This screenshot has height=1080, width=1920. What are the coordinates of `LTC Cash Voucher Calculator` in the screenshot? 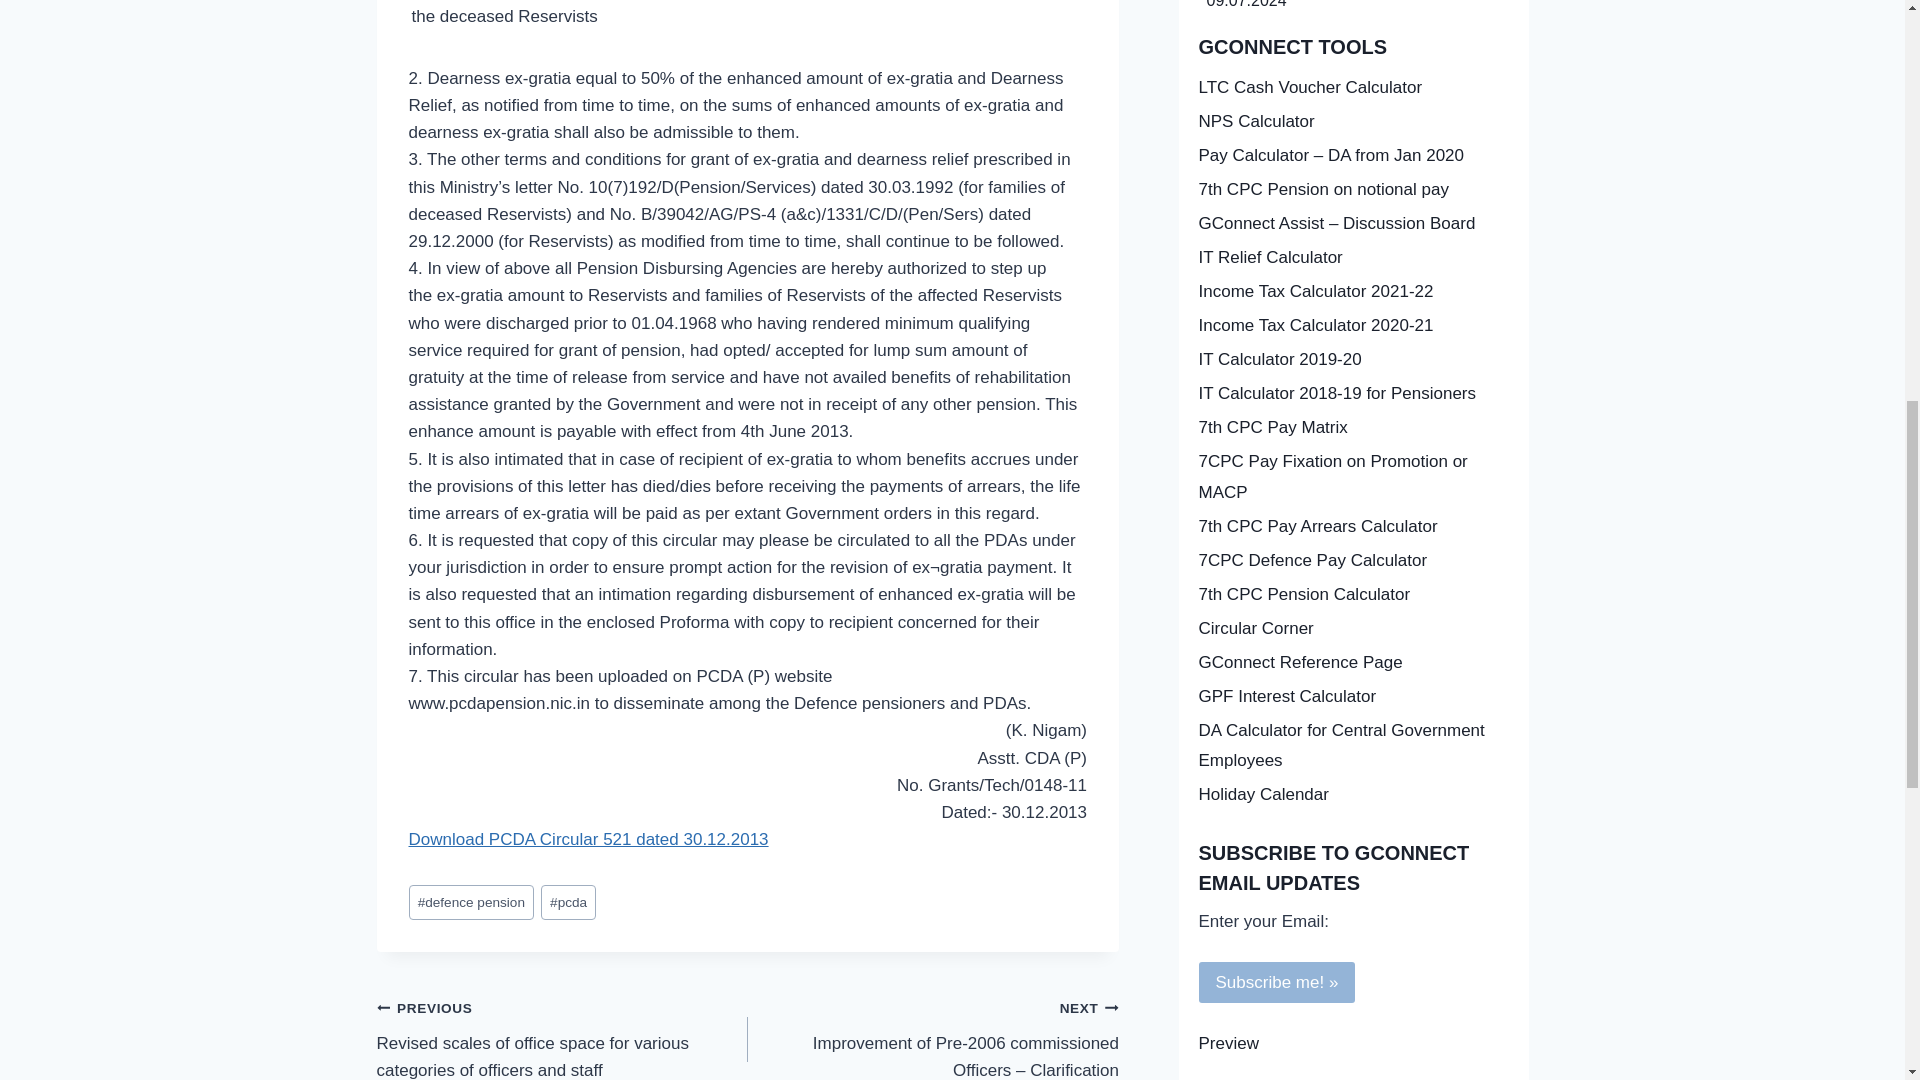 It's located at (1352, 88).